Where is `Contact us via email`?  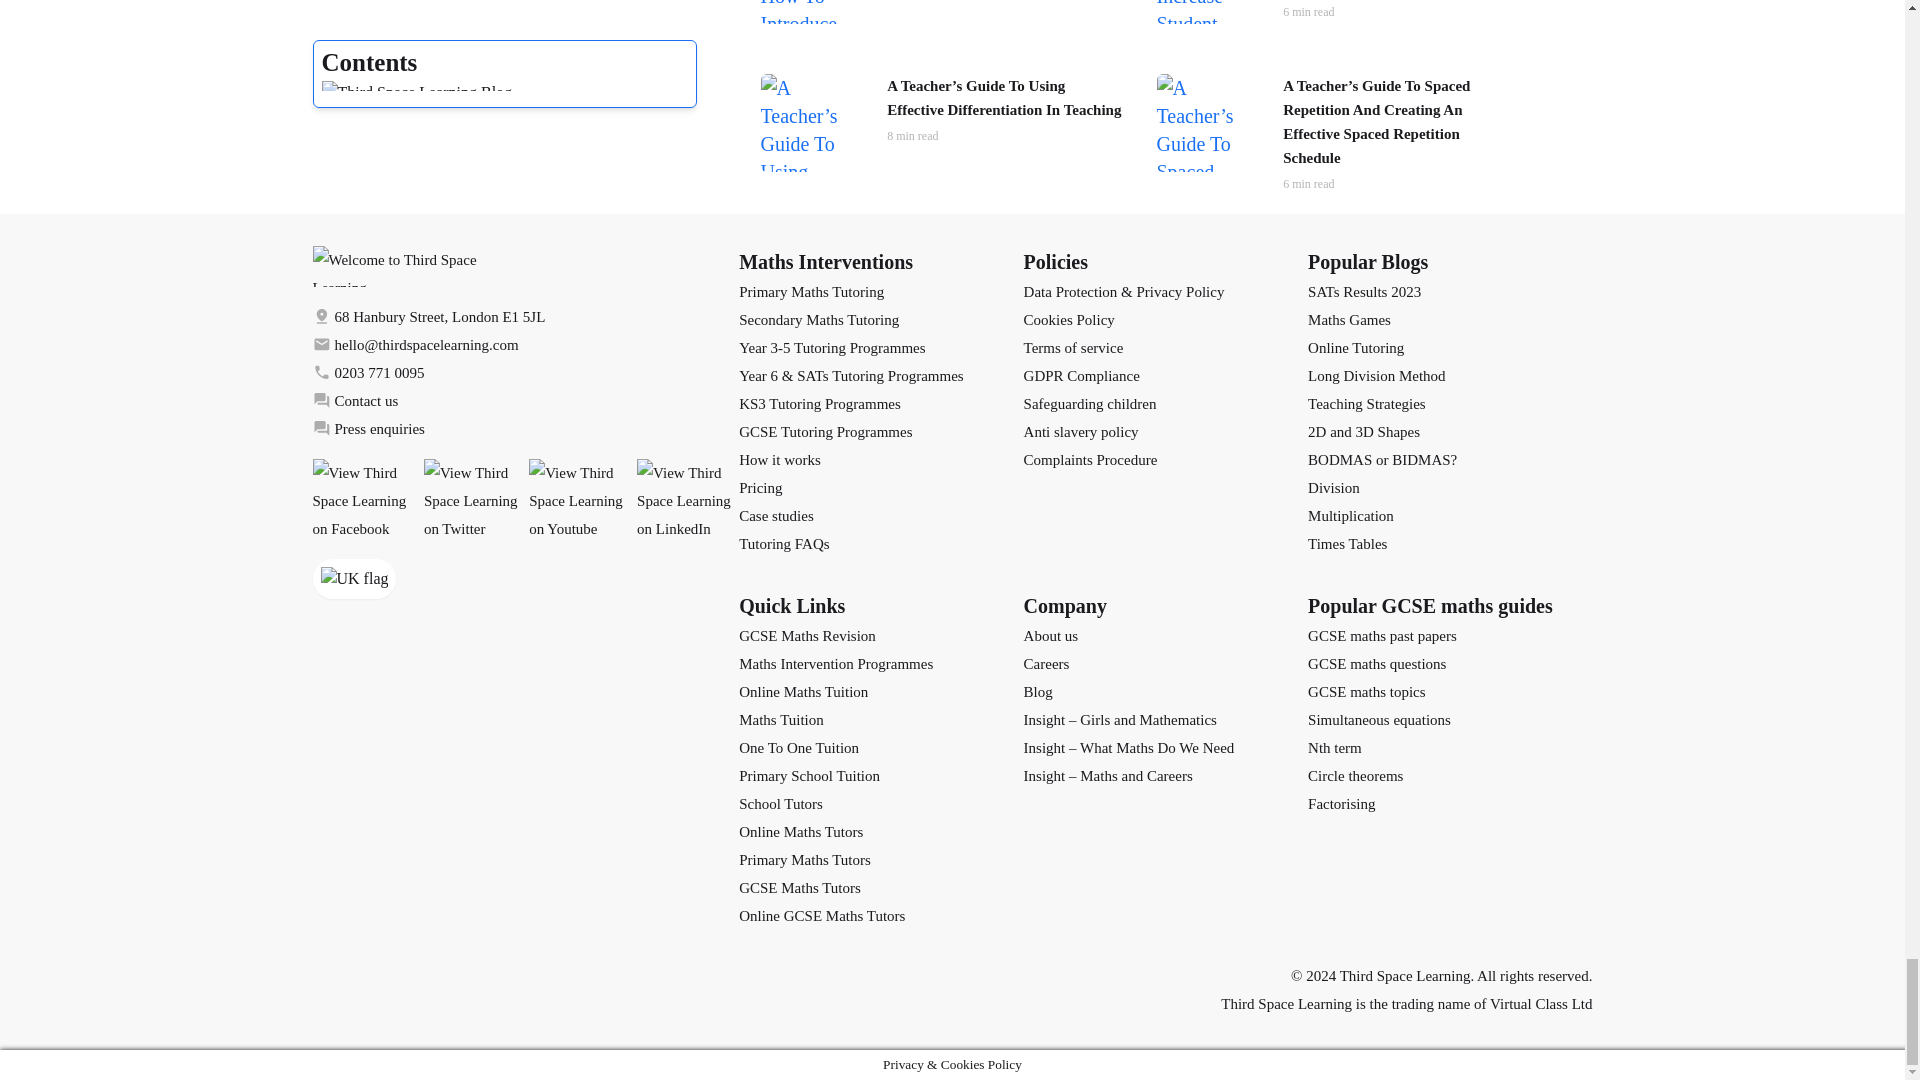
Contact us via email is located at coordinates (525, 344).